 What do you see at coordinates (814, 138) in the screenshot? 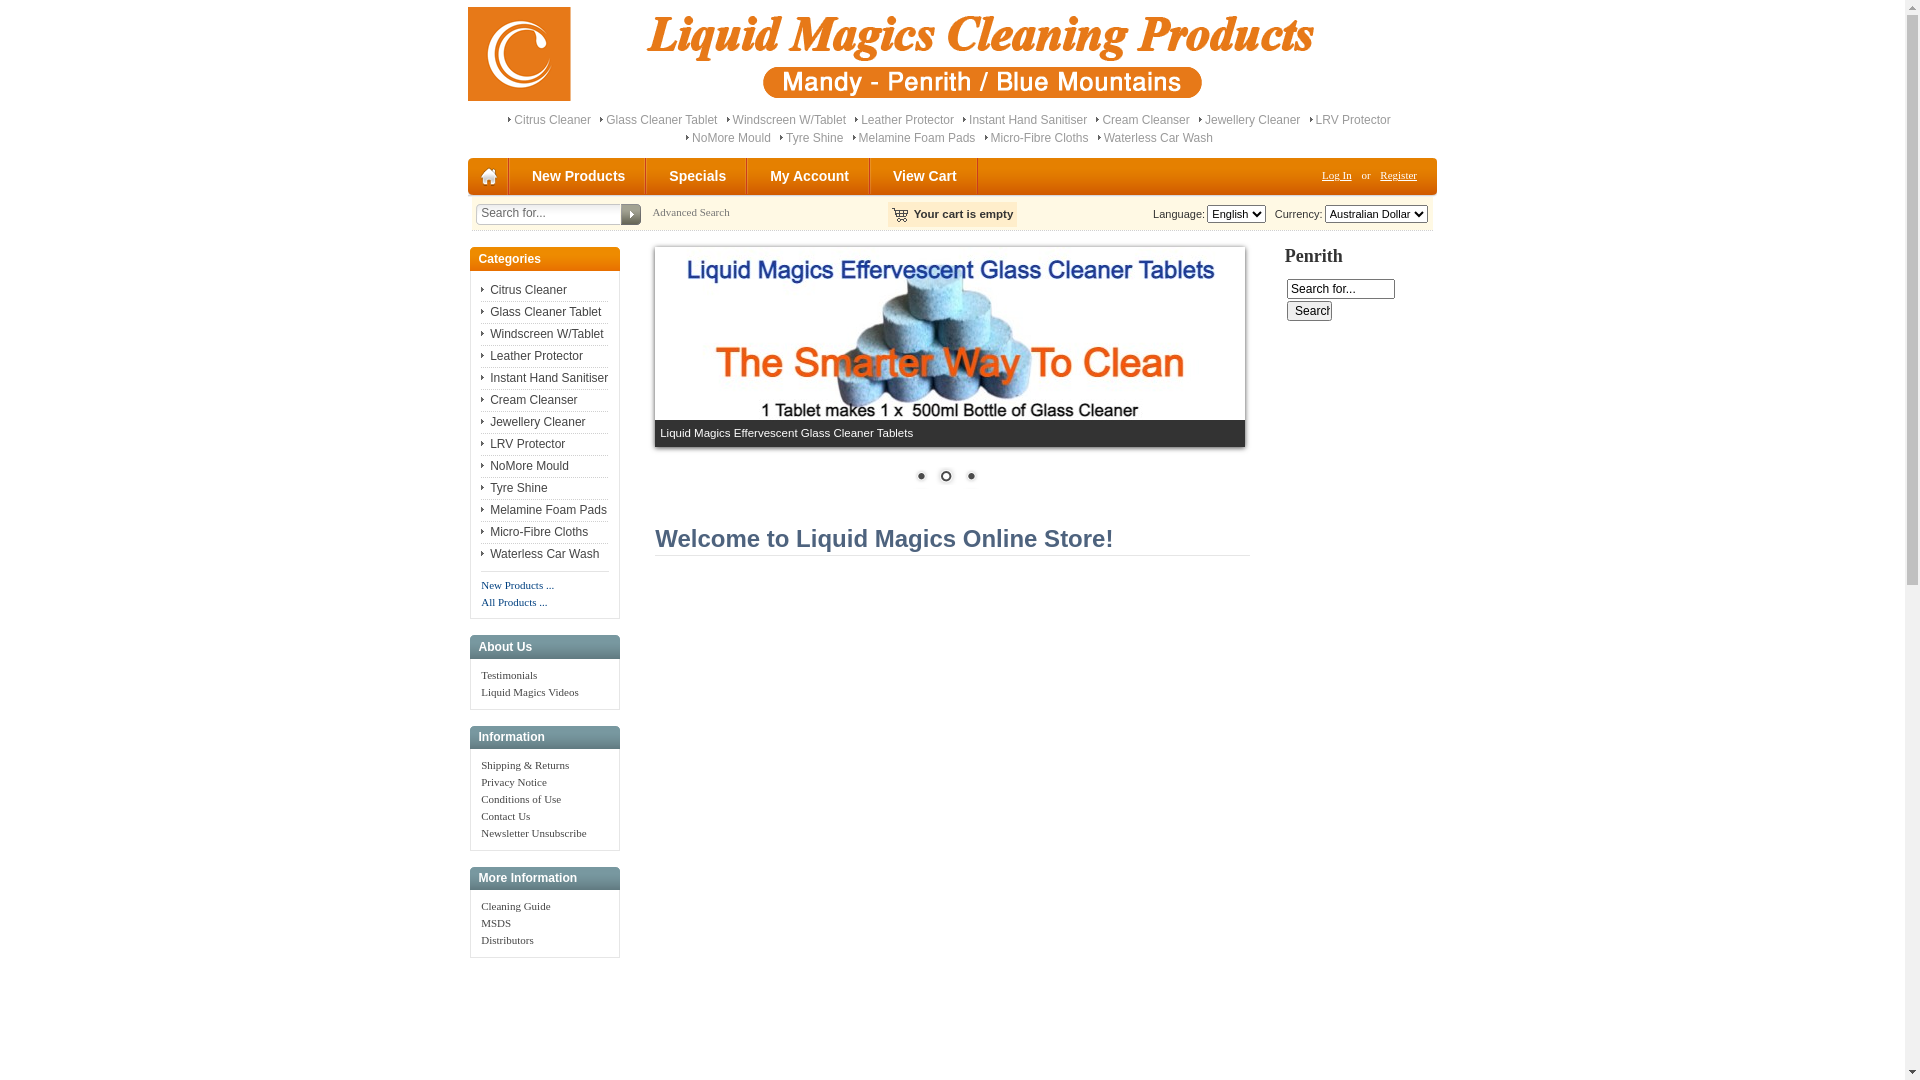
I see `Tyre Shine` at bounding box center [814, 138].